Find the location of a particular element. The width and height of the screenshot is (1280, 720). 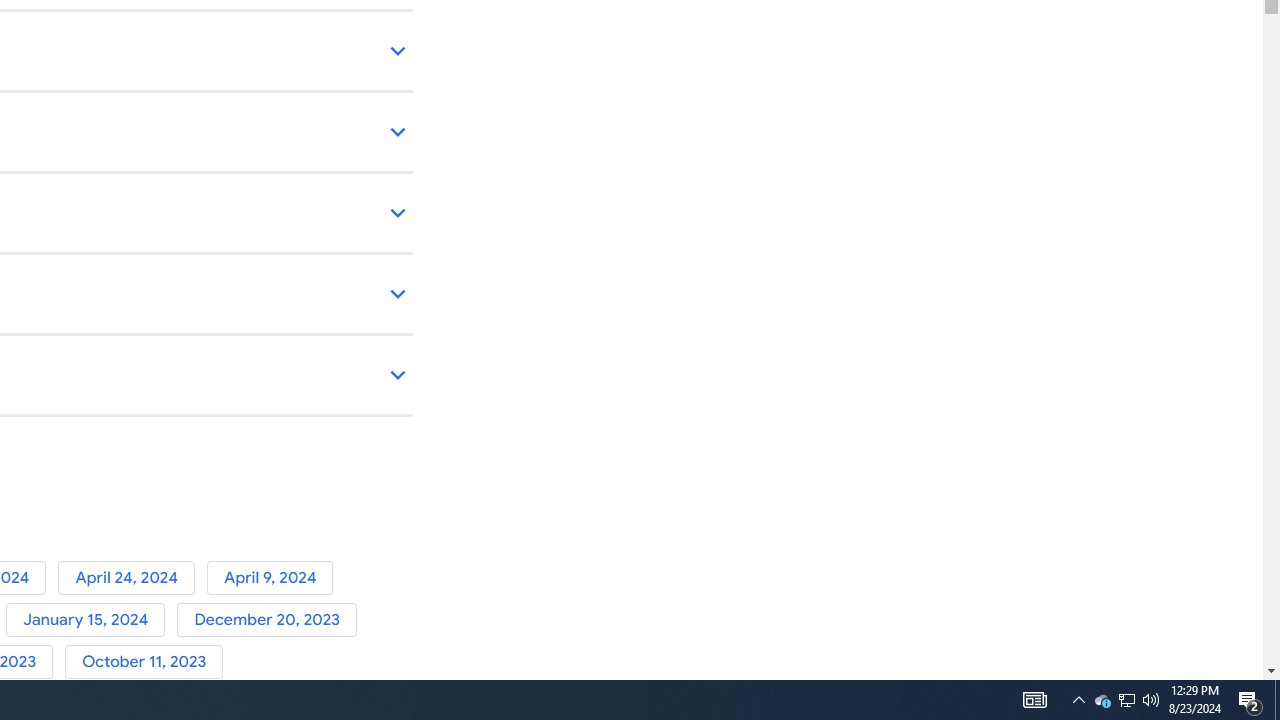

April 24, 2024 is located at coordinates (132, 577).